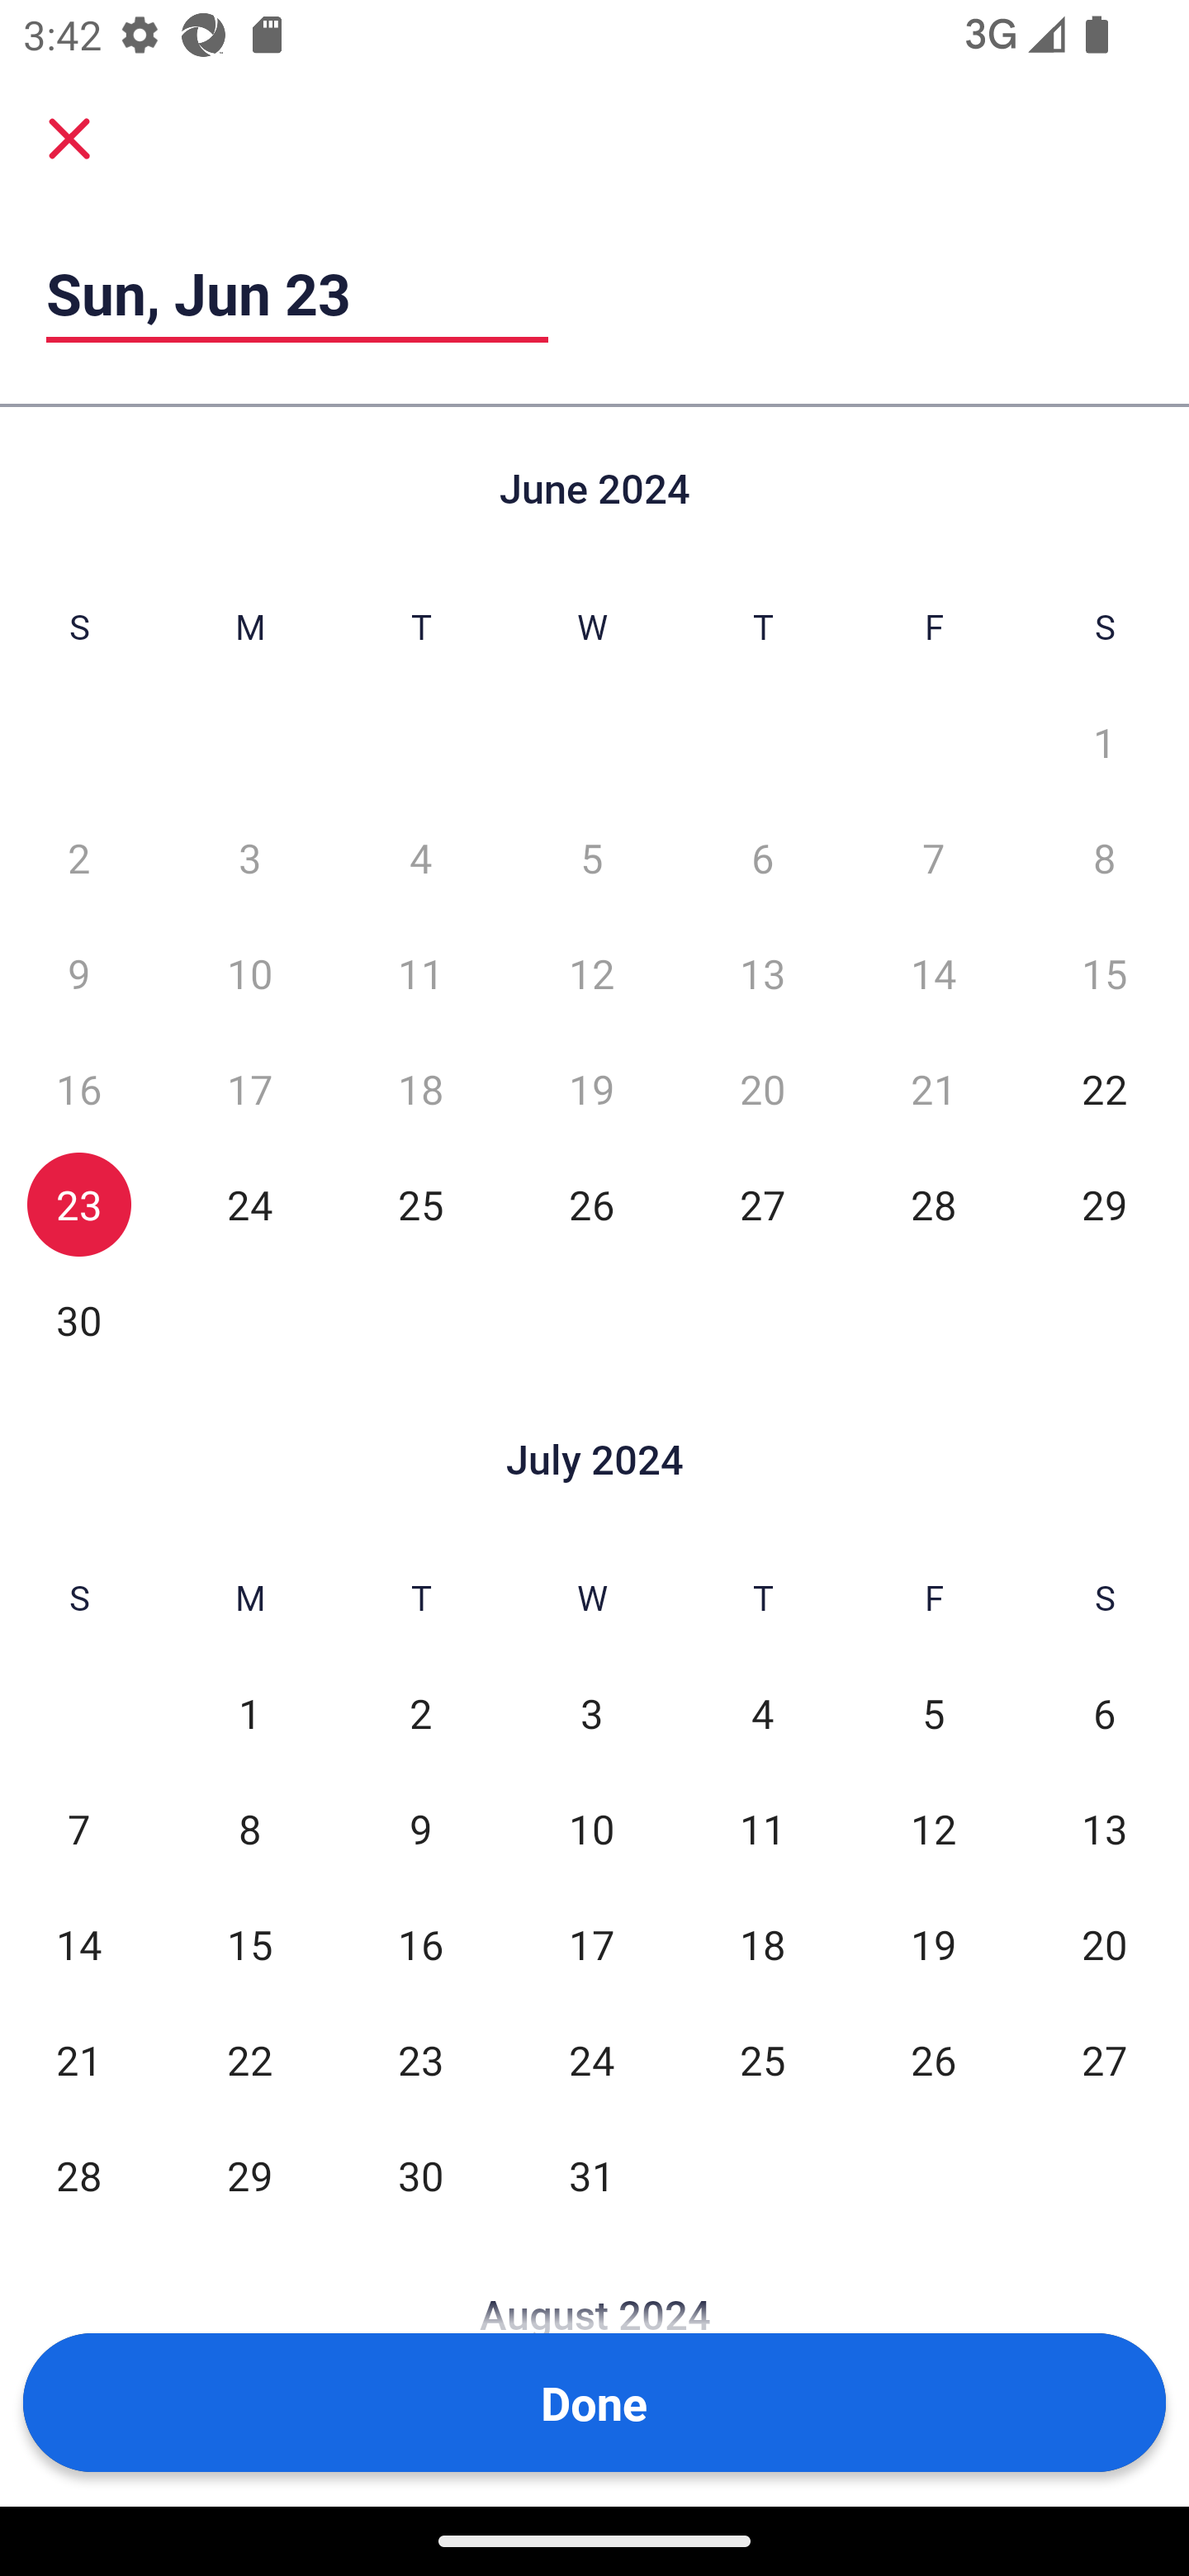 This screenshot has height=2576, width=1189. What do you see at coordinates (933, 2059) in the screenshot?
I see `26 Fri, Jul 26, Not Selected` at bounding box center [933, 2059].